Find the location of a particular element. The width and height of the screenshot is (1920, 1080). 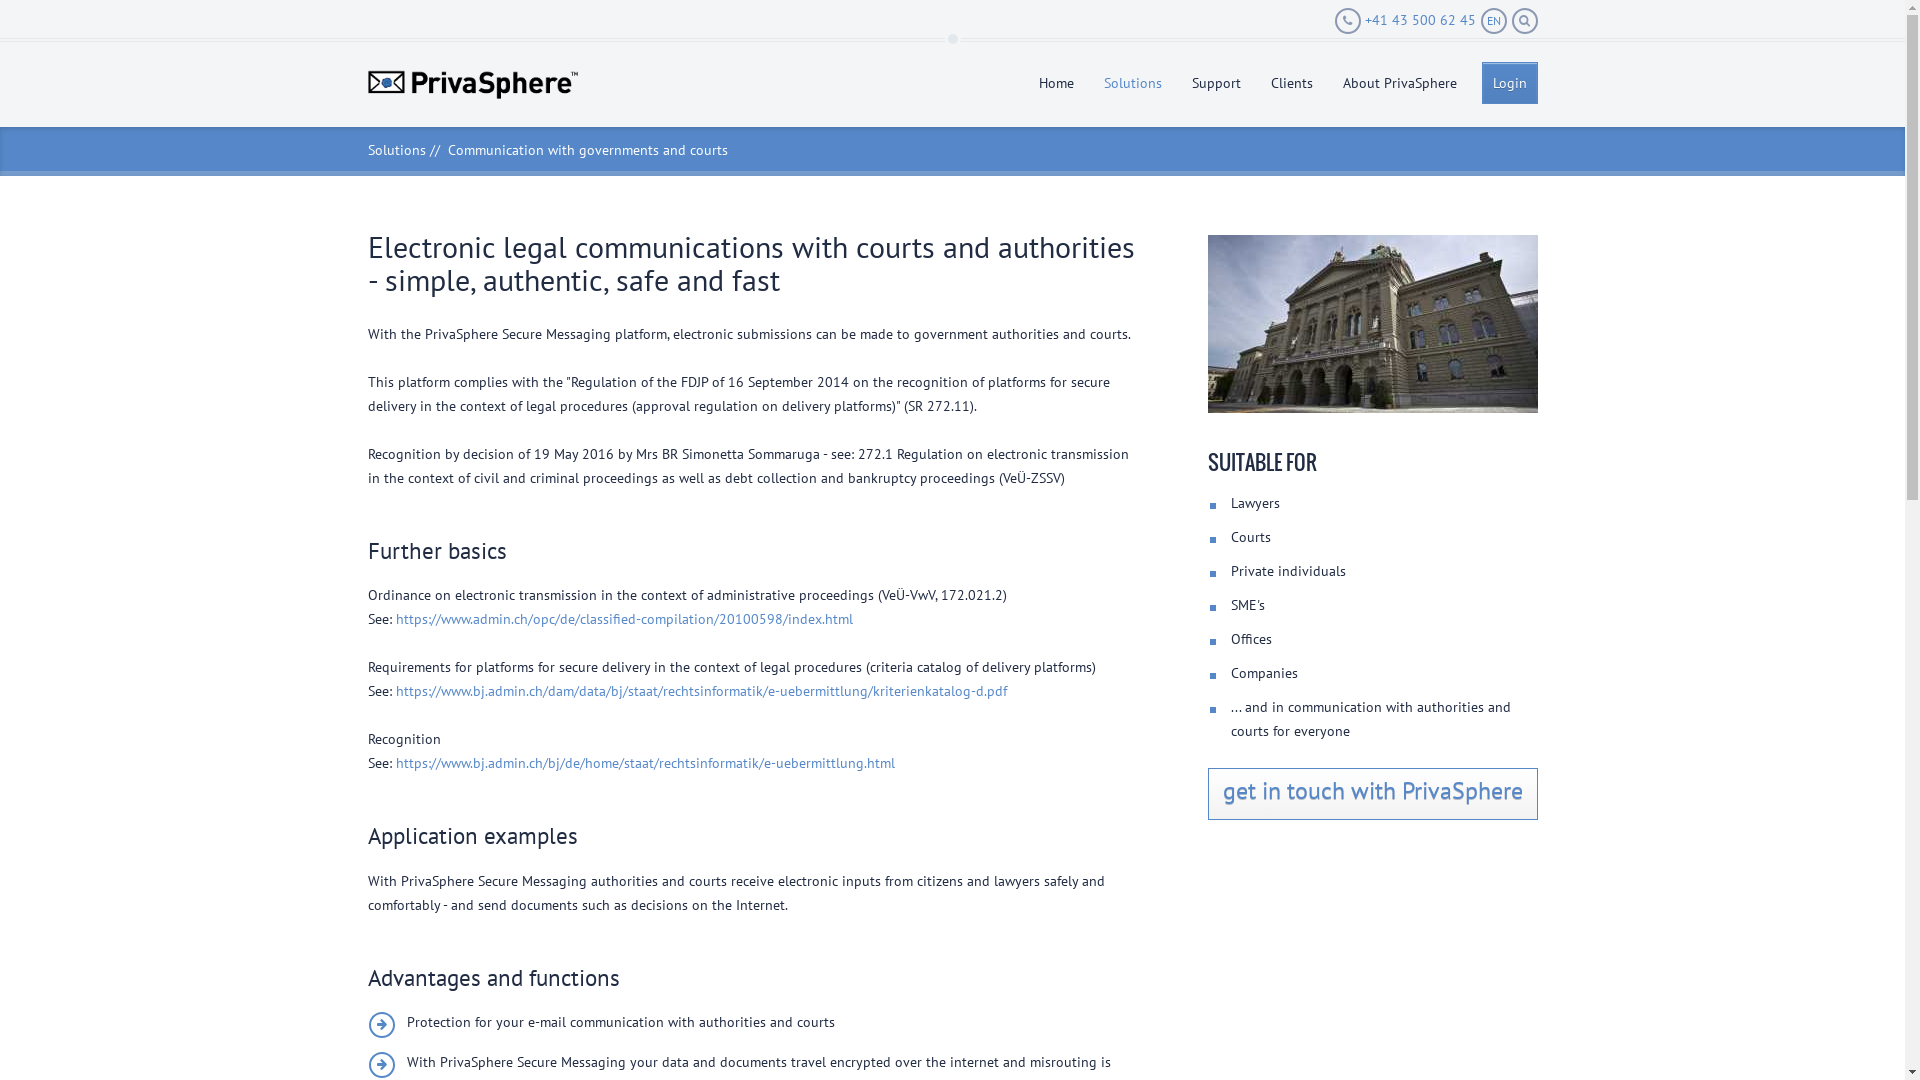

Solutions is located at coordinates (397, 150).